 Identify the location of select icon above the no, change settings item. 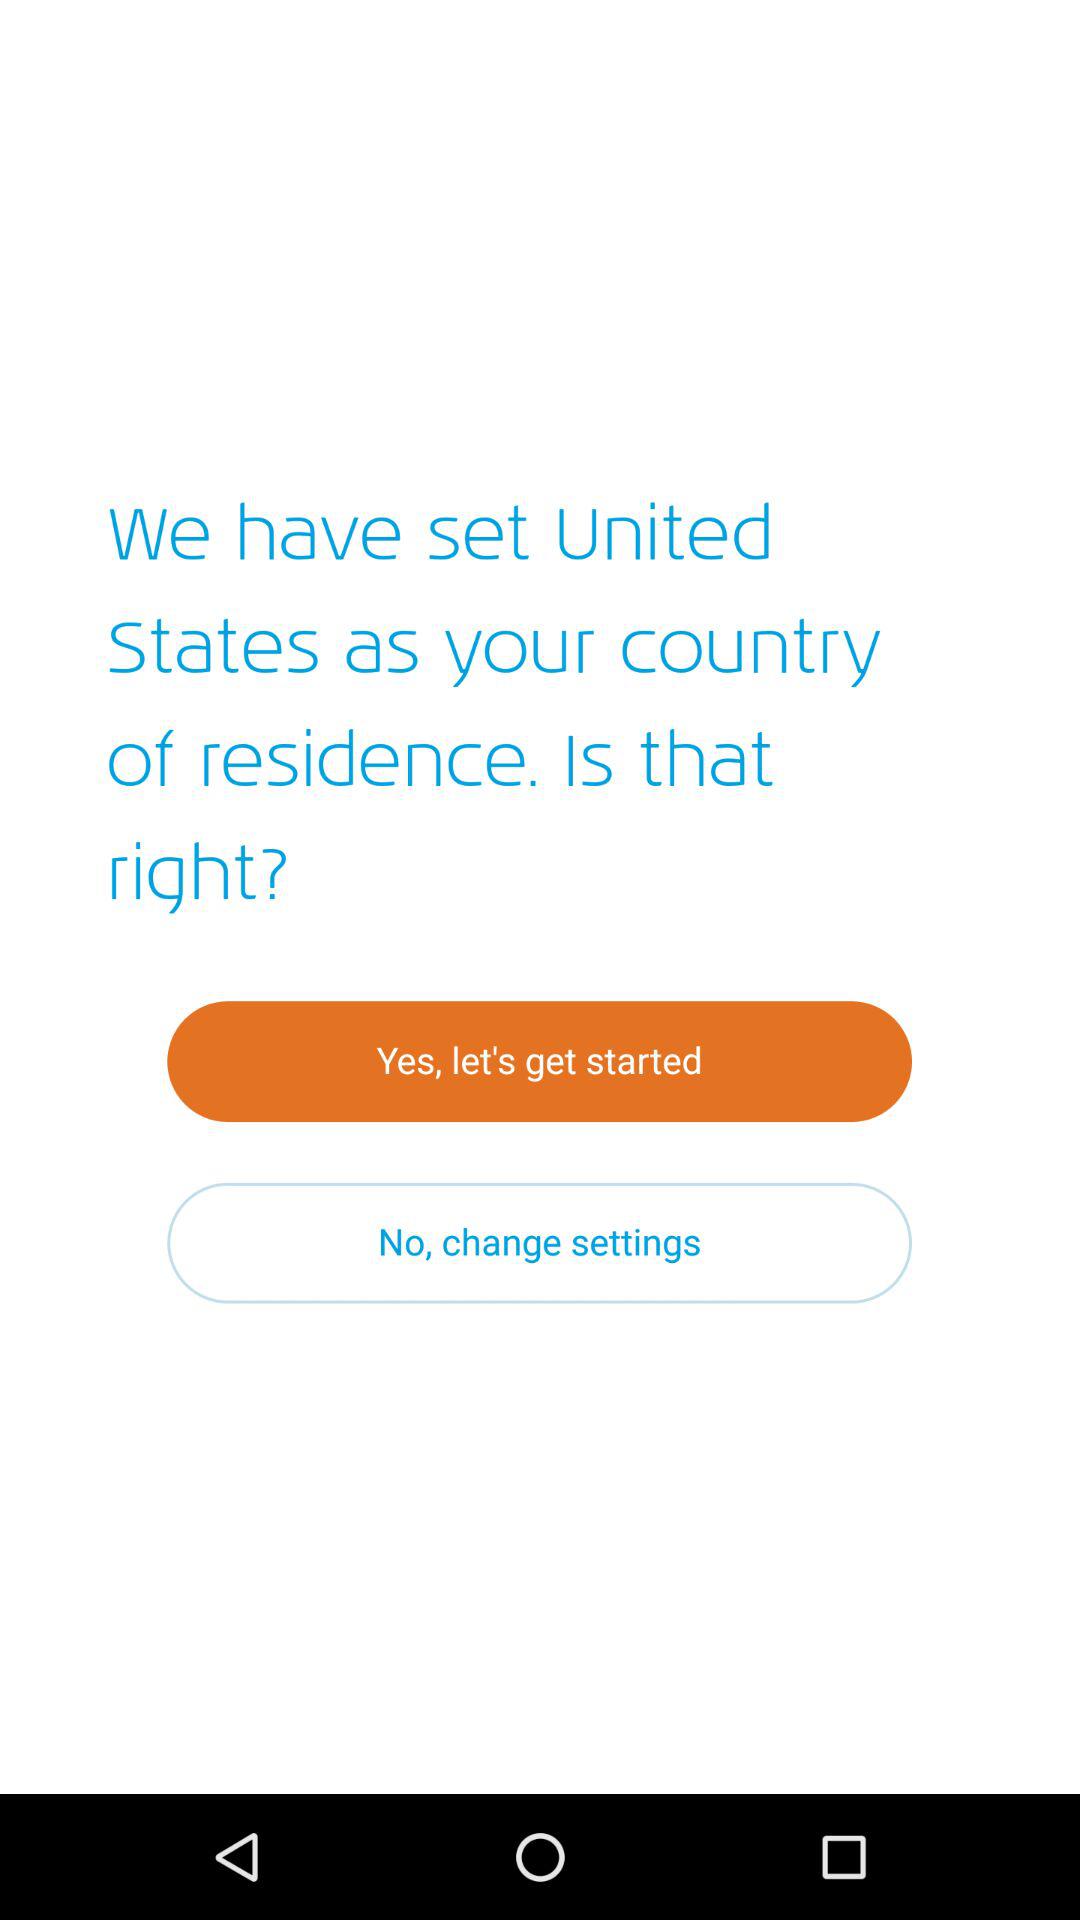
(540, 1062).